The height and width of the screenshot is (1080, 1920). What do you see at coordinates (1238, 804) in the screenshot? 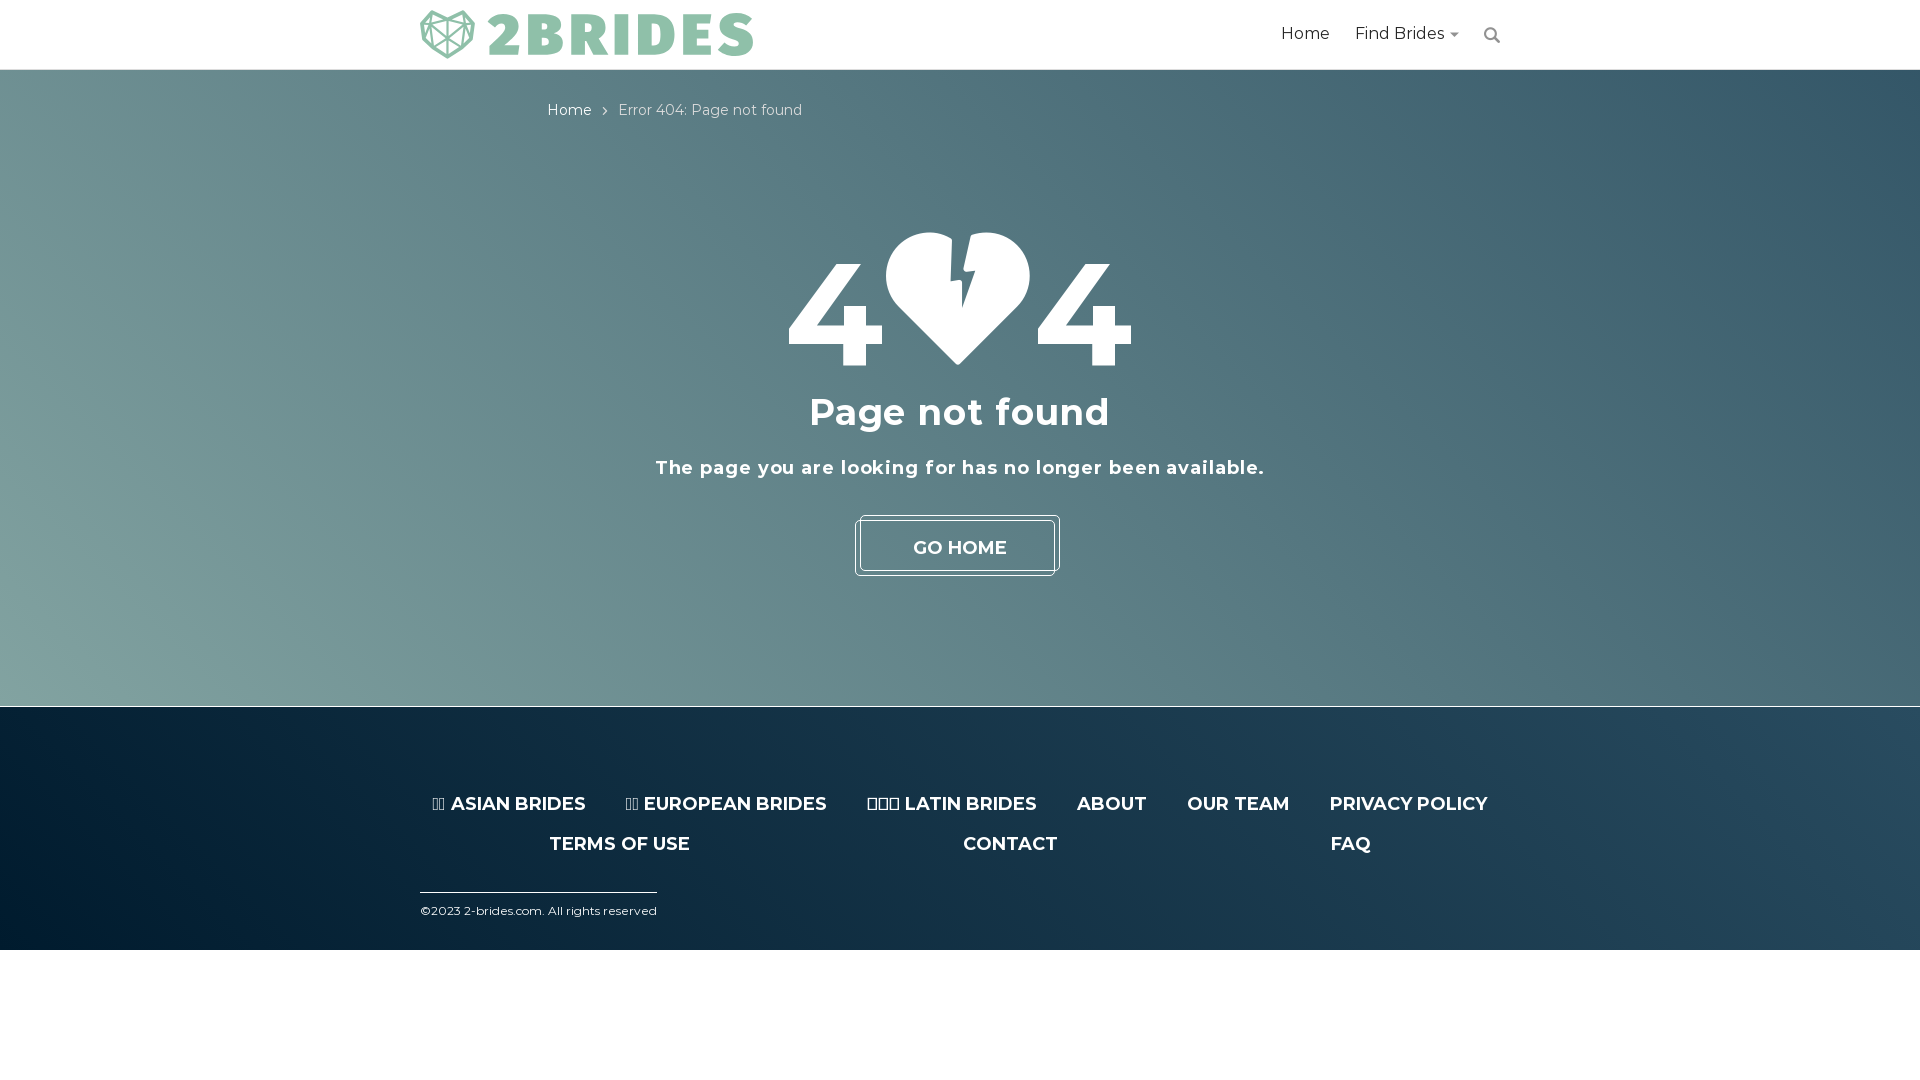
I see `OUR TEAM` at bounding box center [1238, 804].